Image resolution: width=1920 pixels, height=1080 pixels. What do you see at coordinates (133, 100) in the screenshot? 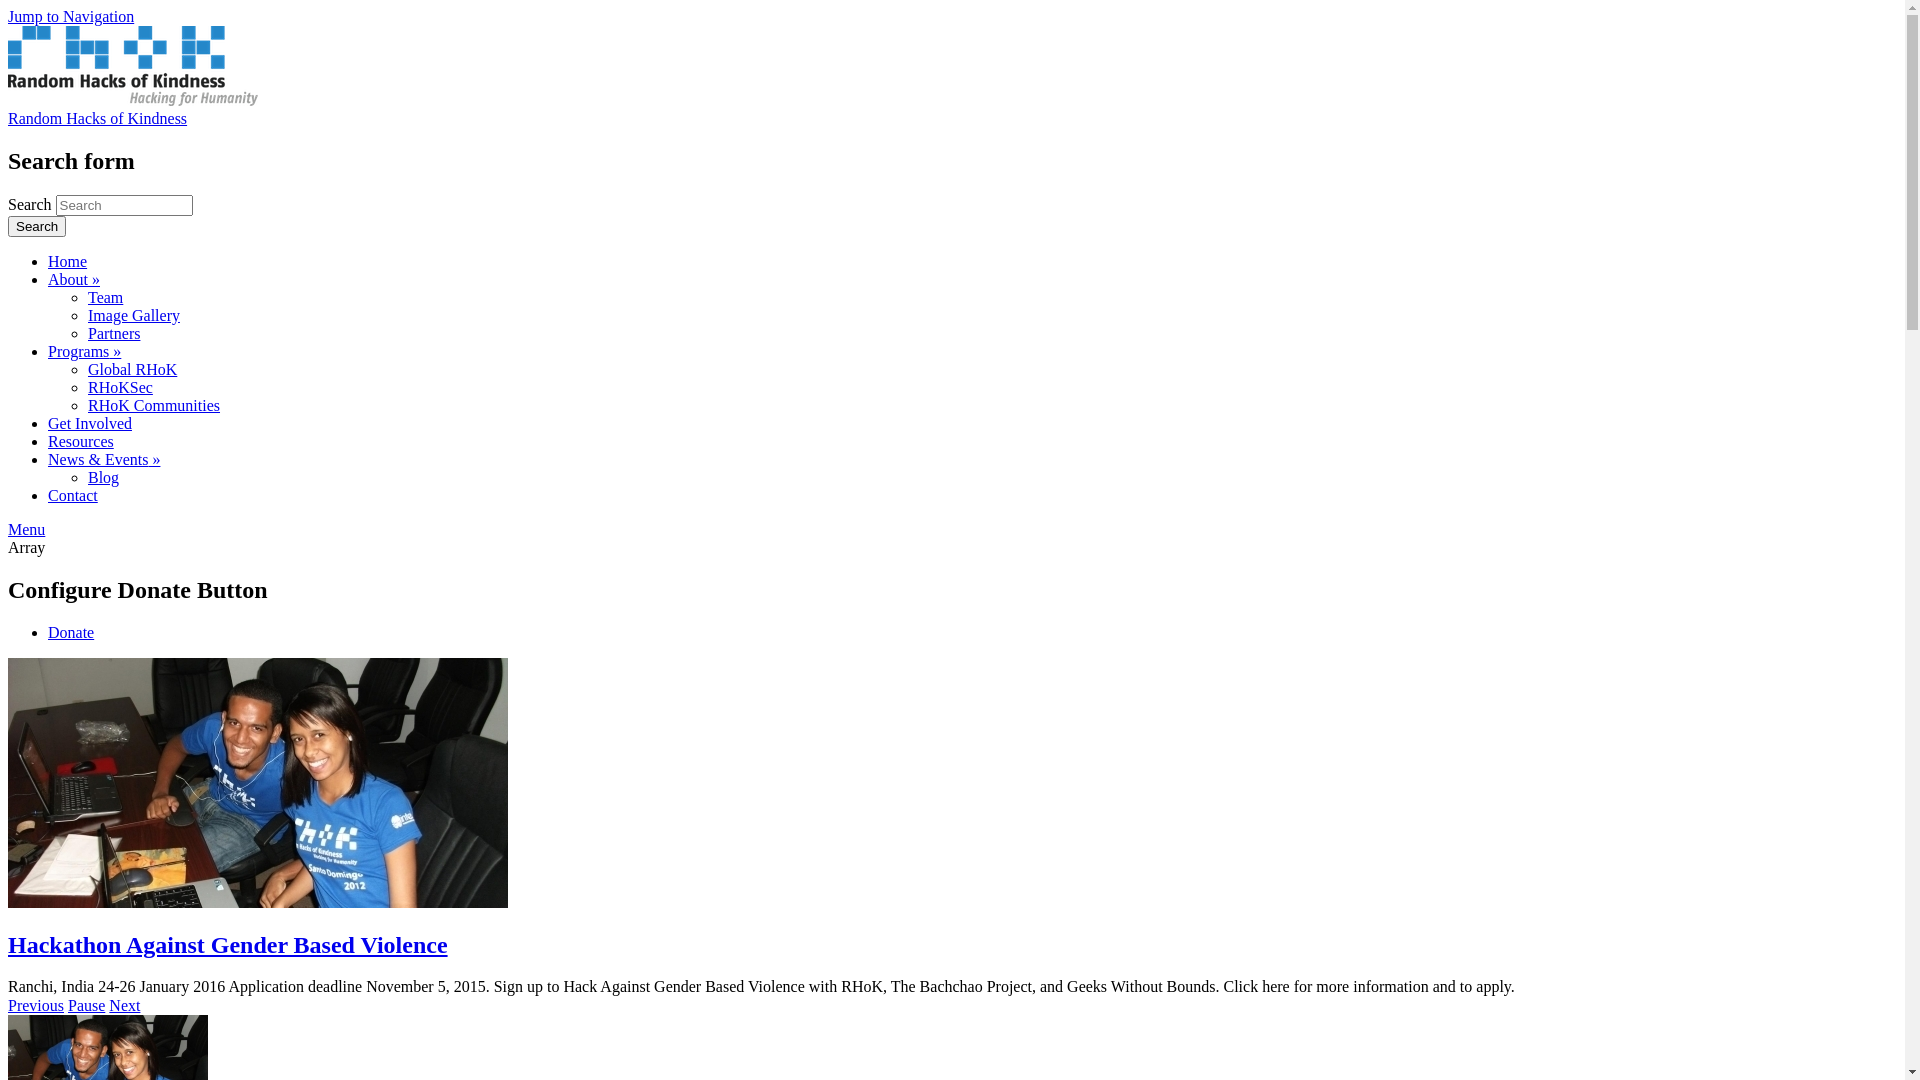
I see `Home` at bounding box center [133, 100].